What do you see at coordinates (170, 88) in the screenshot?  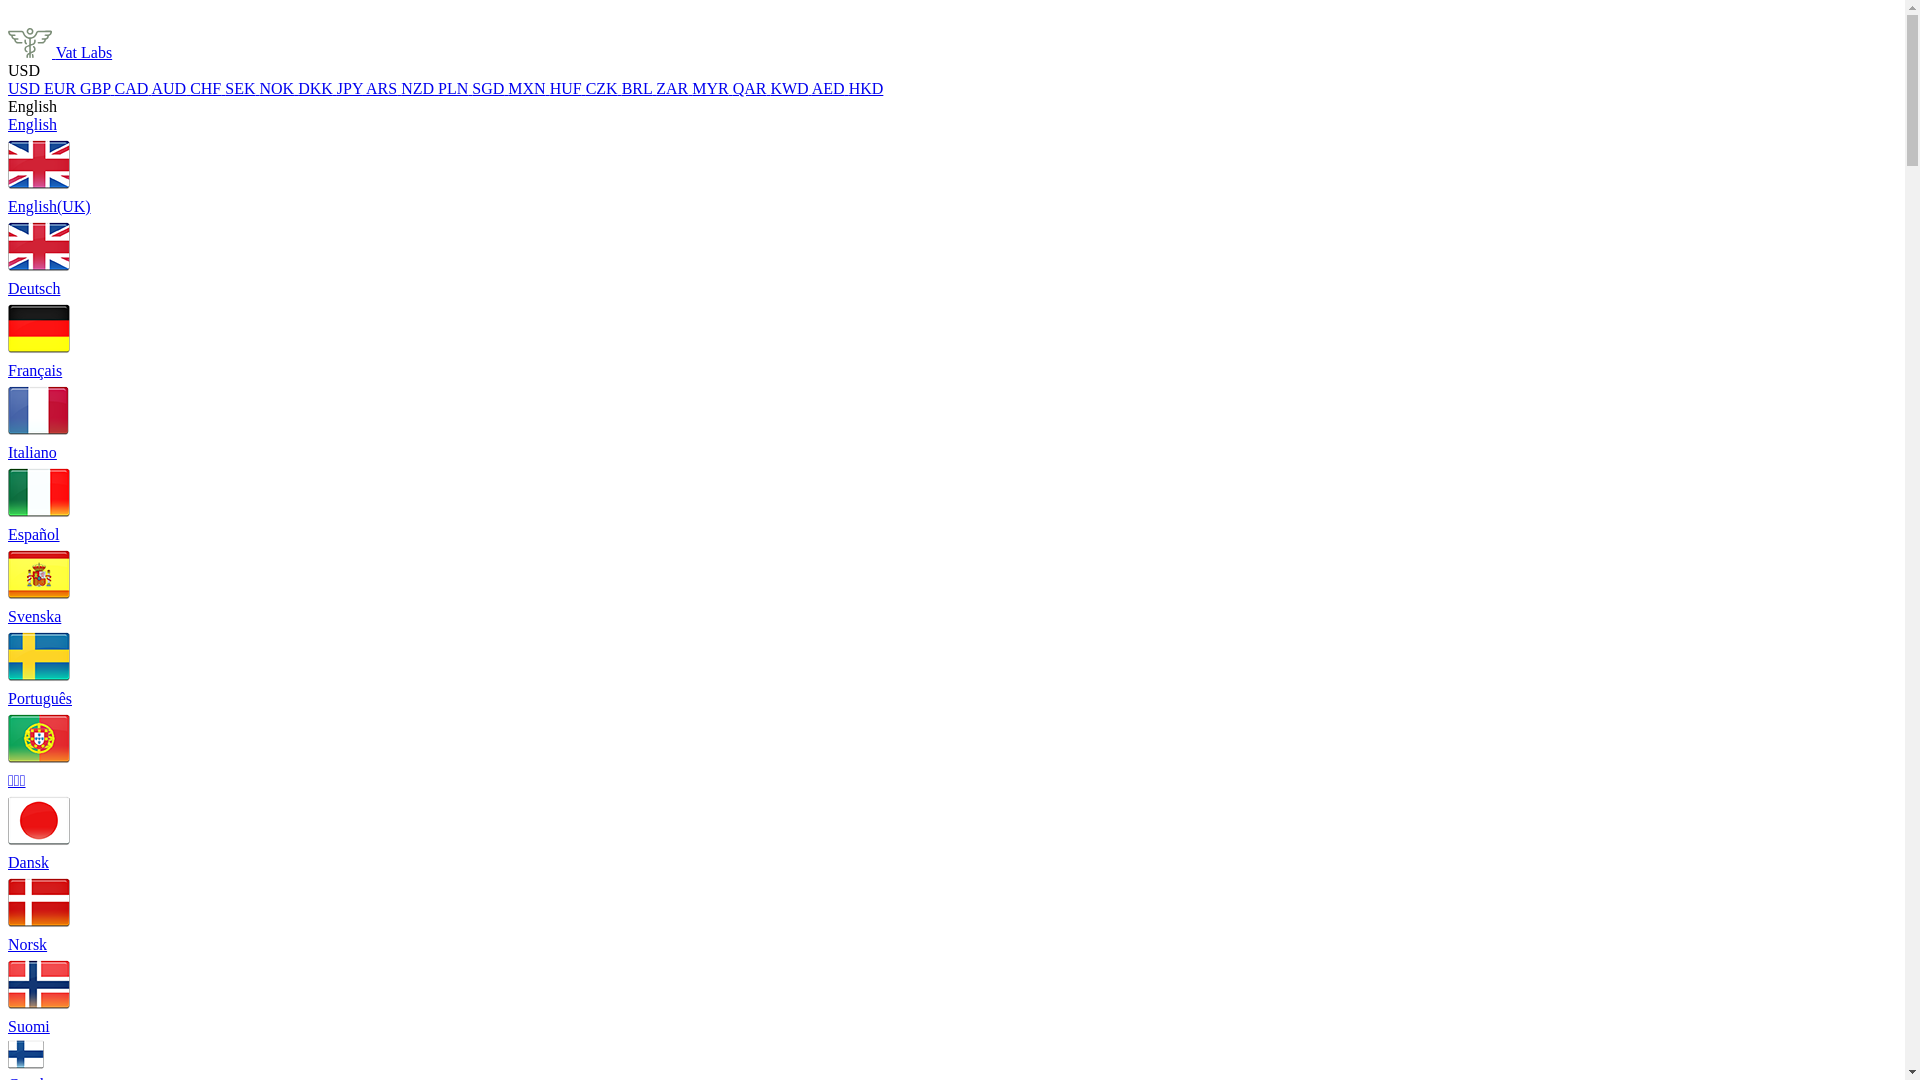 I see `AUD` at bounding box center [170, 88].